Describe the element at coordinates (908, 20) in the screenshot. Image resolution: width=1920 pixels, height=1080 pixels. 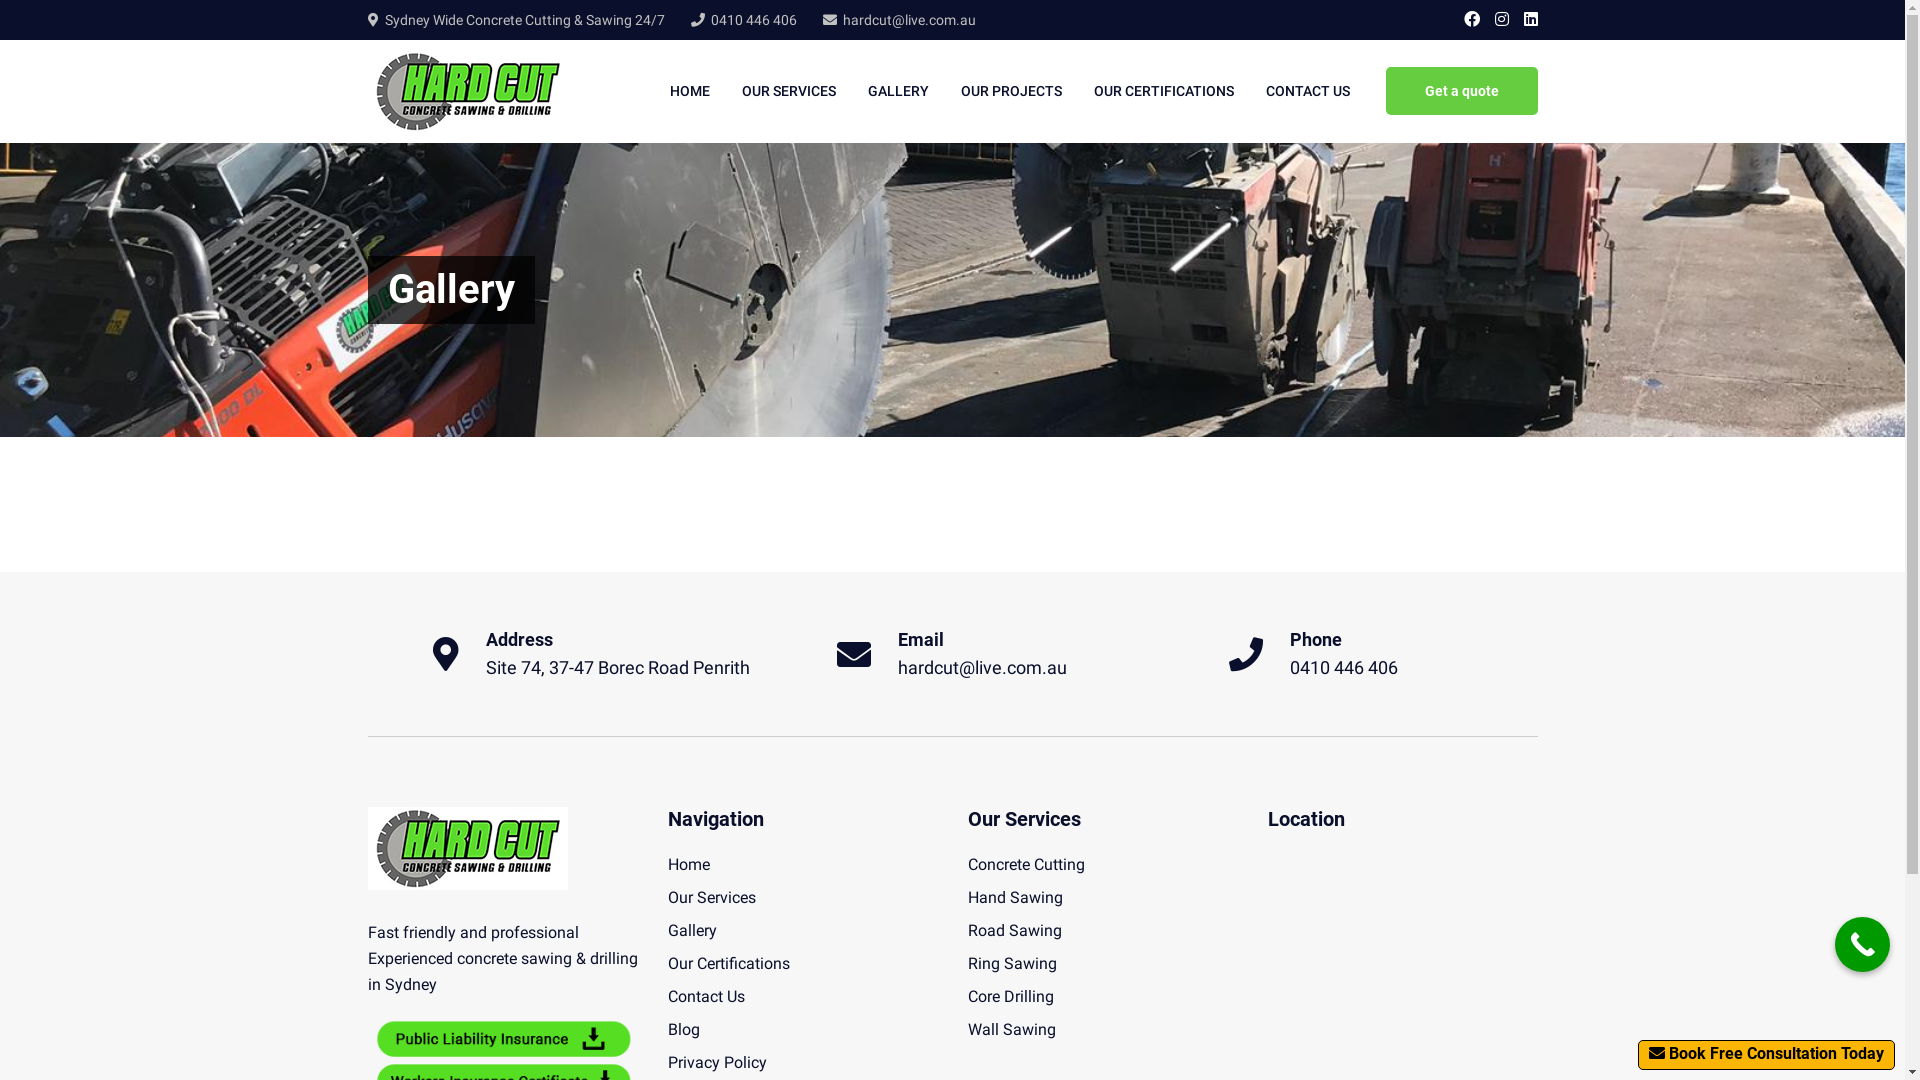
I see `hardcut@live.com.au` at that location.